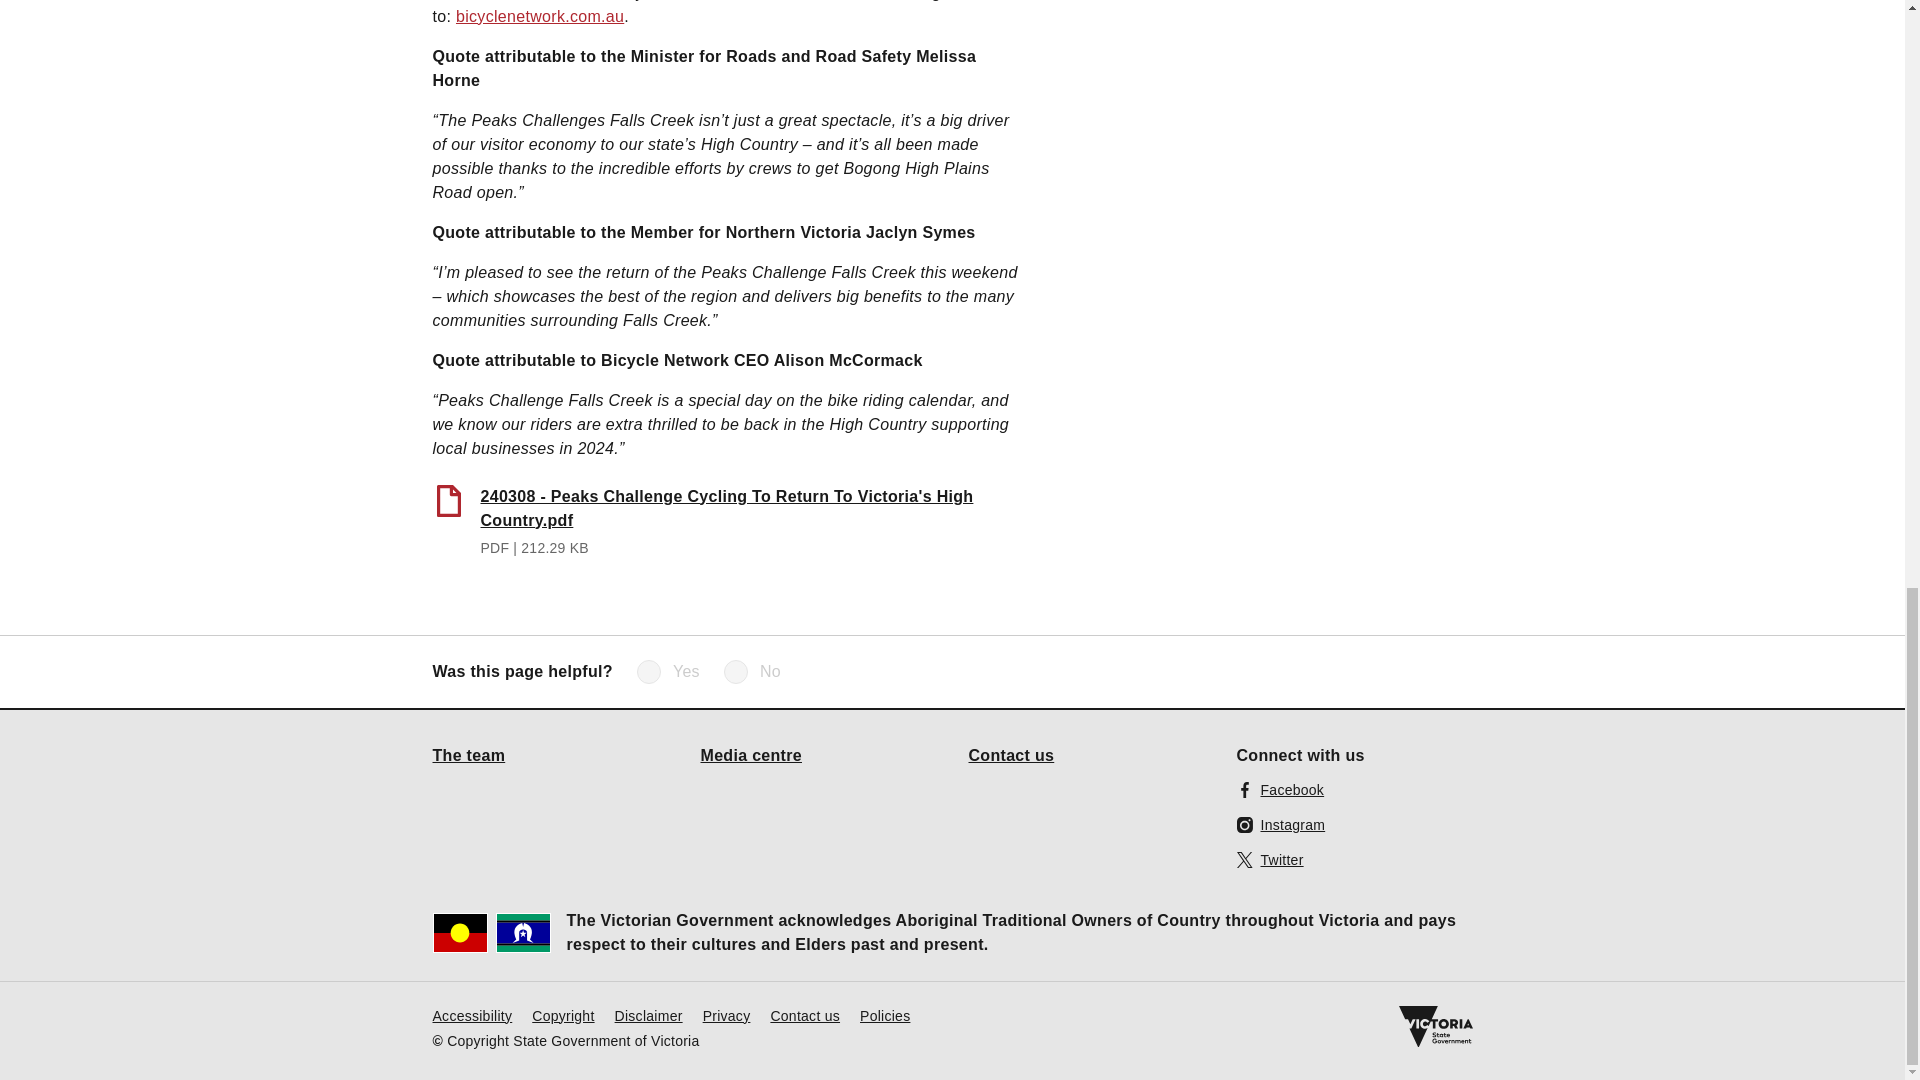  Describe the element at coordinates (751, 754) in the screenshot. I see `Media centre` at that location.